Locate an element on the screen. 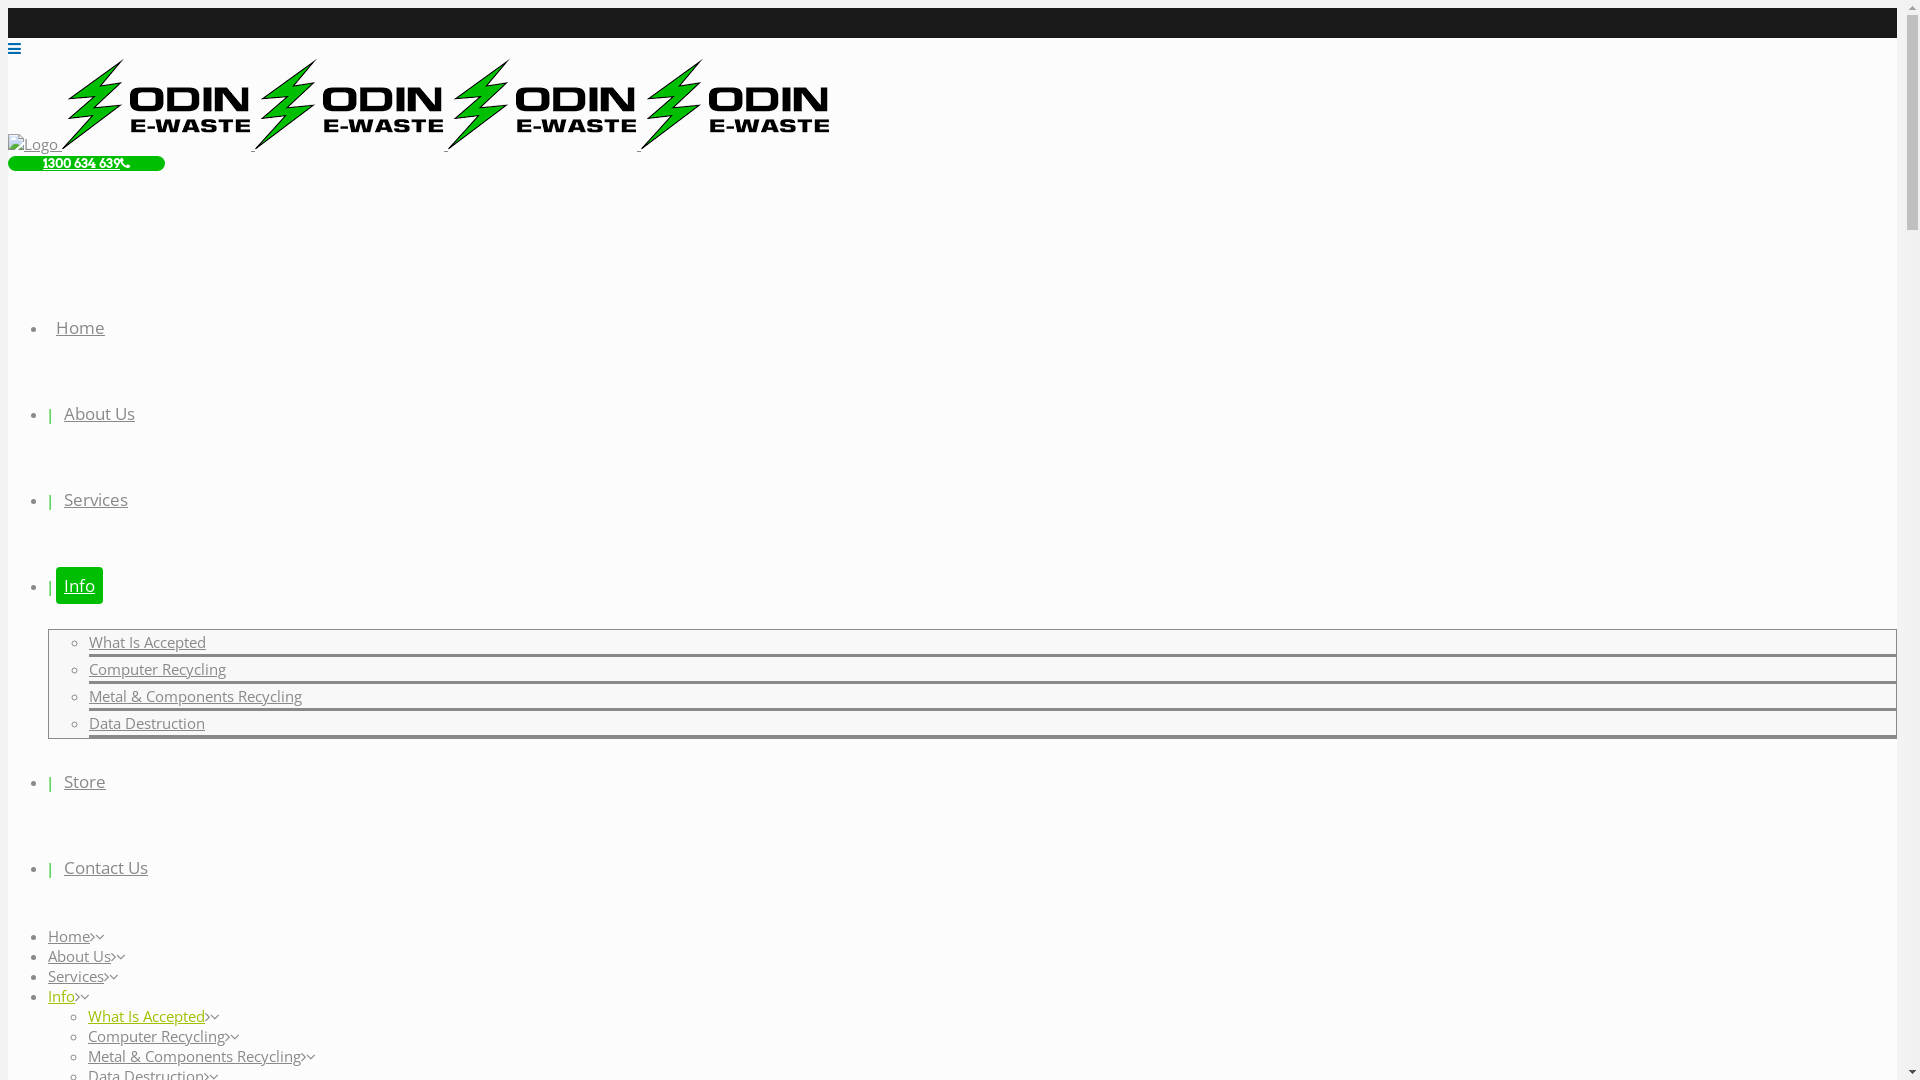  What Is Accepted is located at coordinates (148, 642).